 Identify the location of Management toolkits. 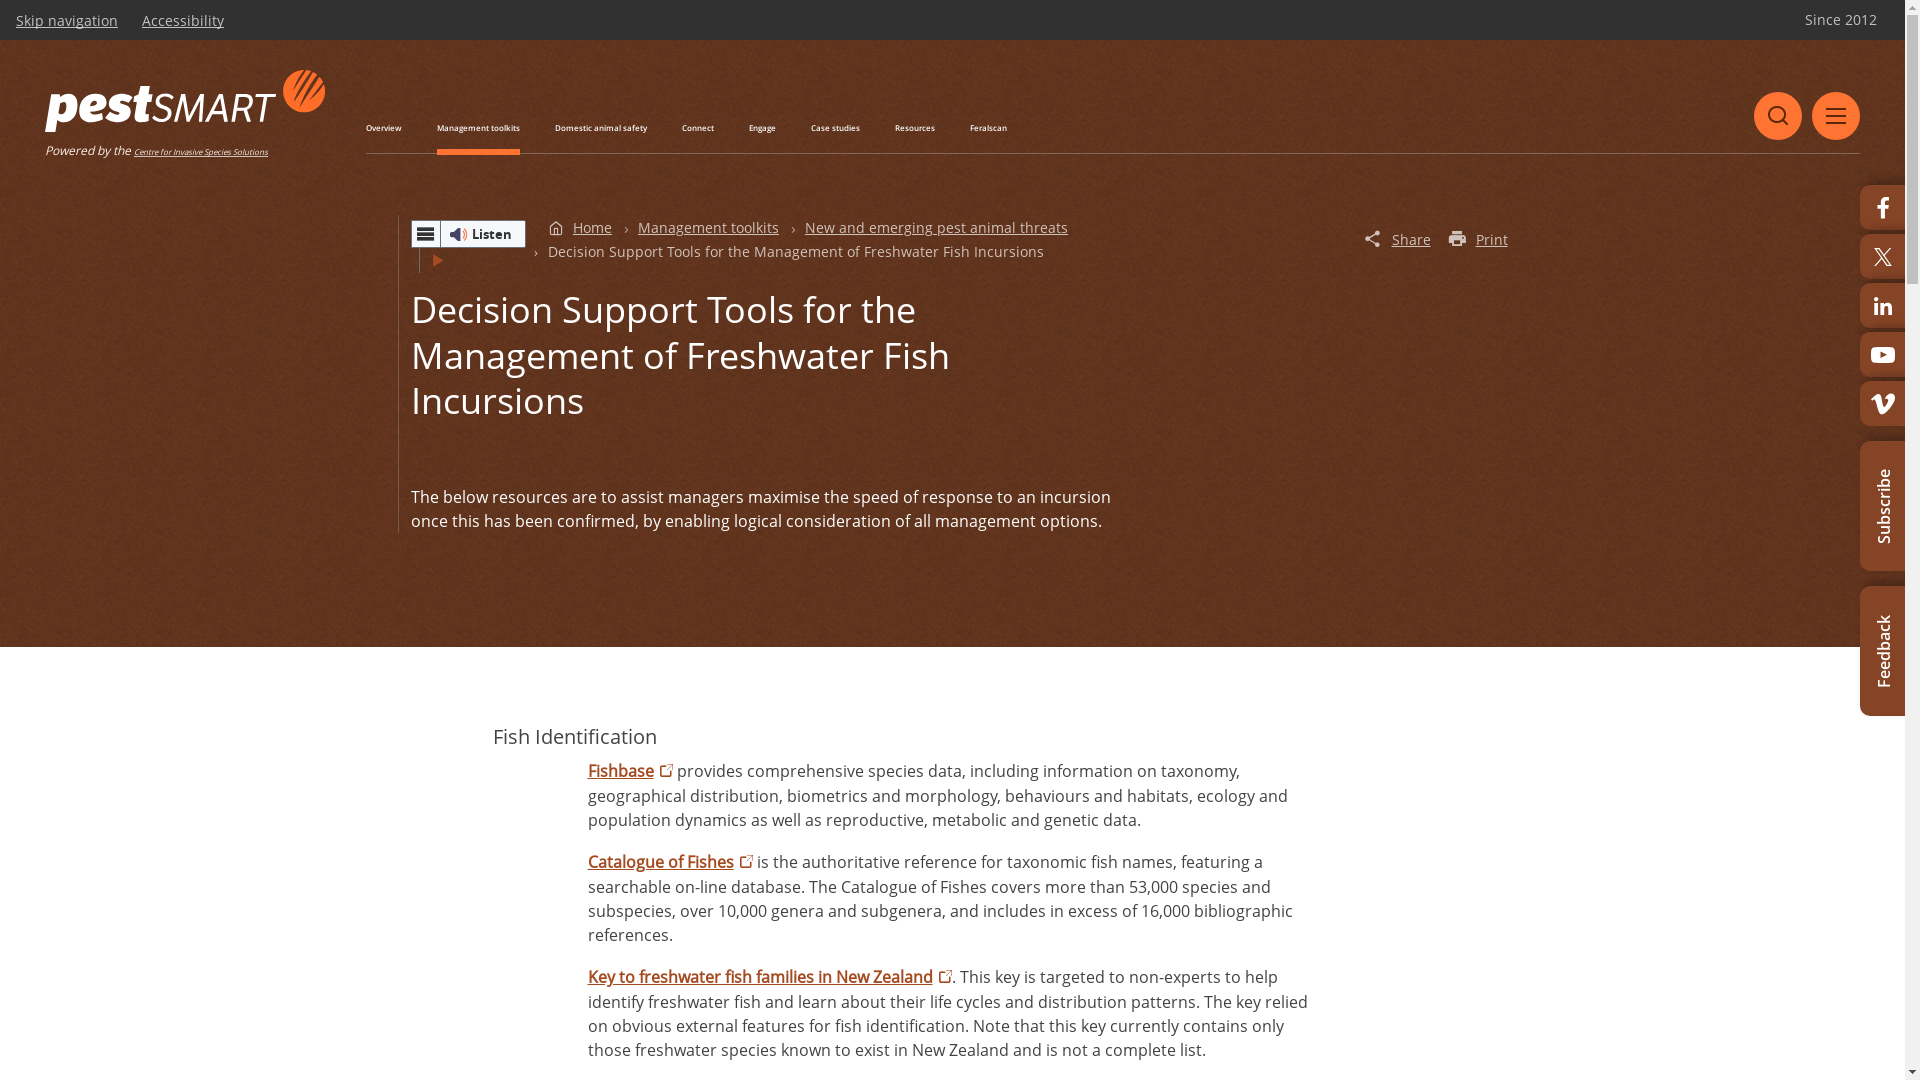
(478, 128).